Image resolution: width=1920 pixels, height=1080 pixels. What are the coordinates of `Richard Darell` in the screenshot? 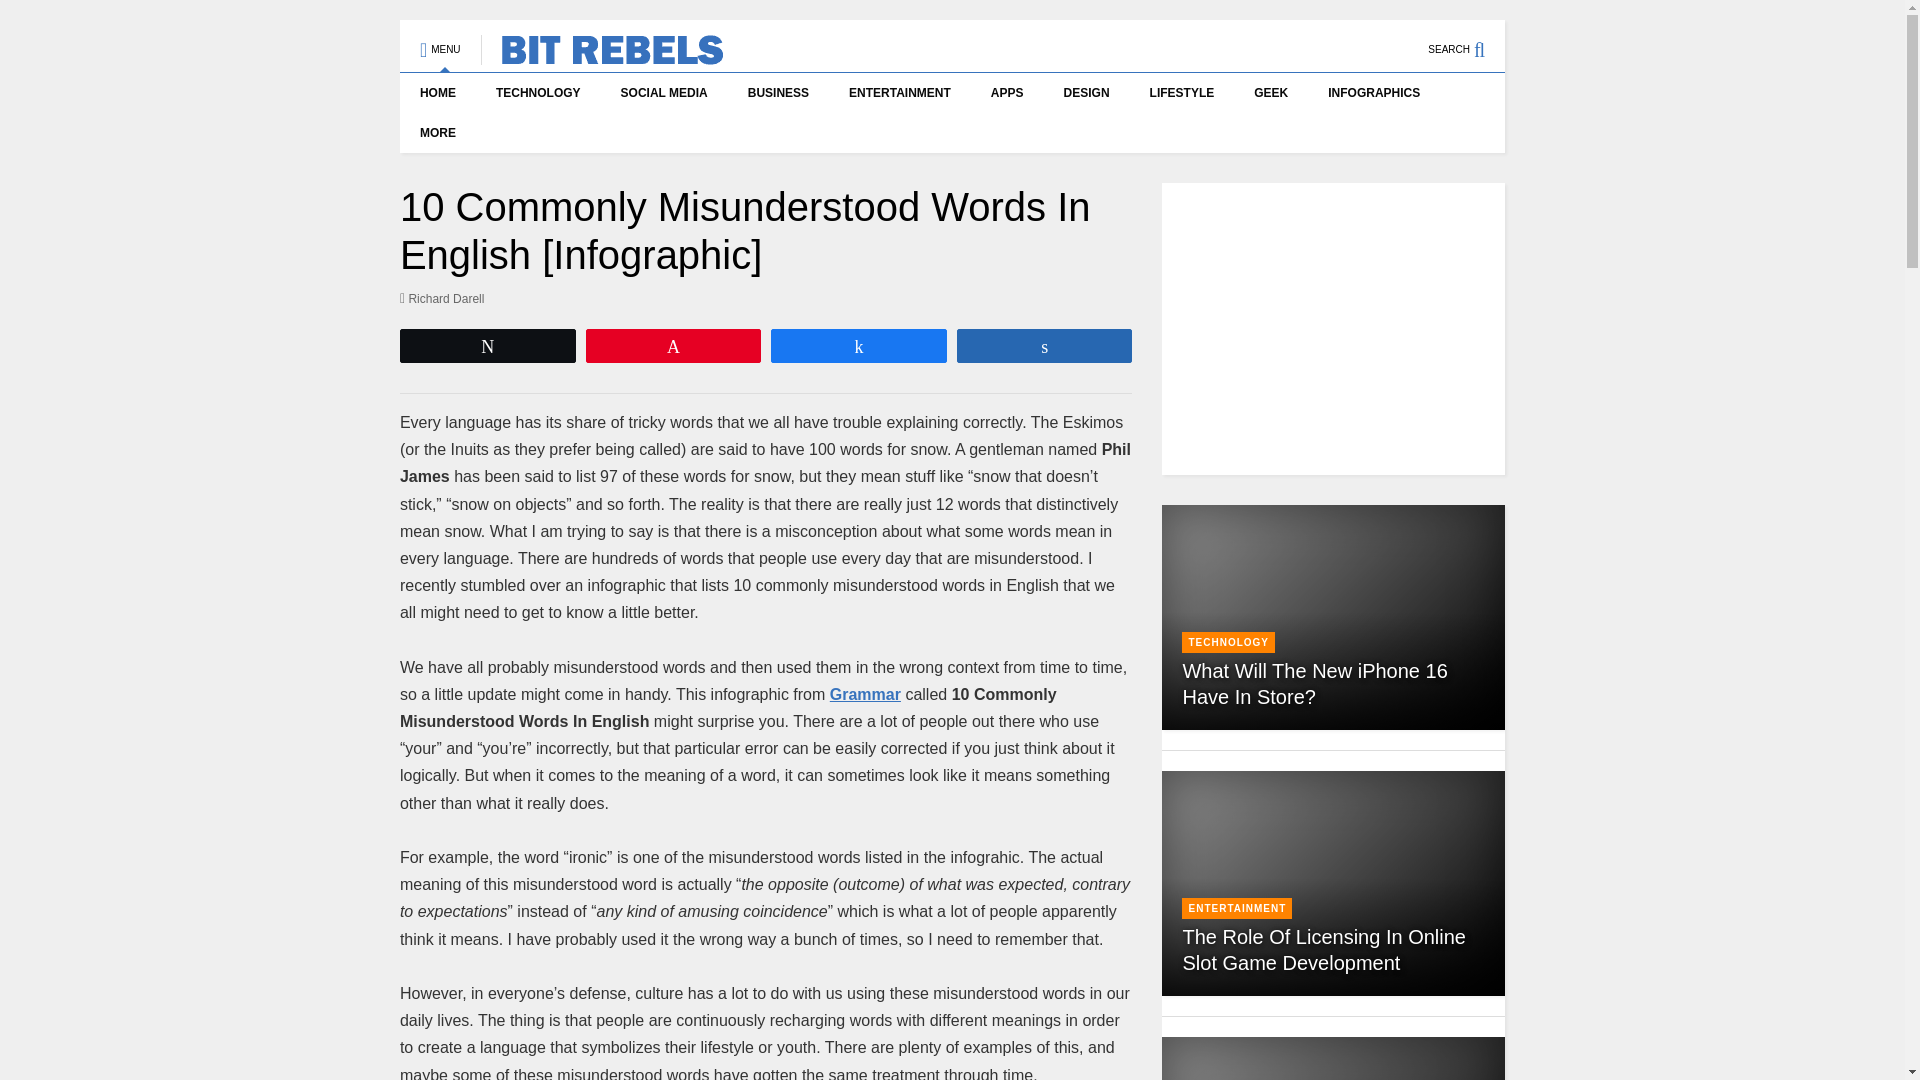 It's located at (442, 298).